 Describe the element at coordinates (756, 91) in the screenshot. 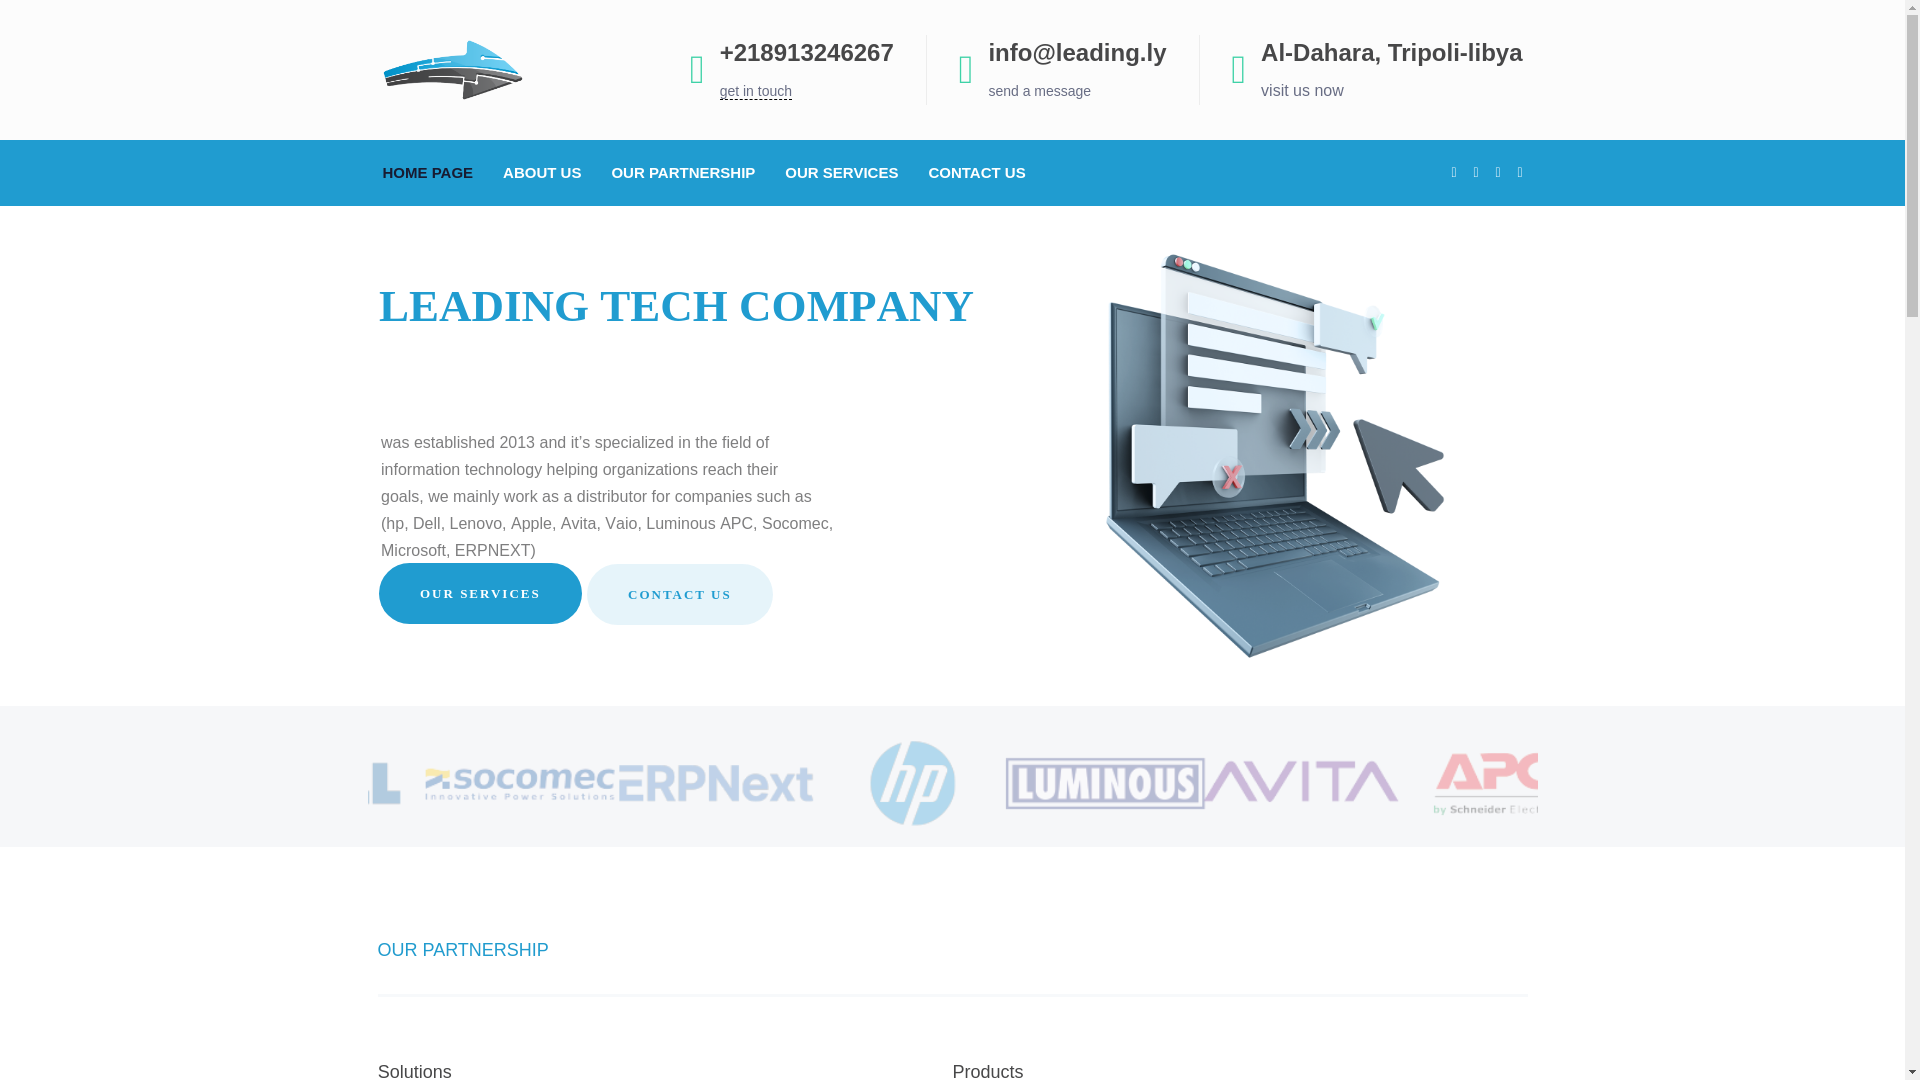

I see `get in touch` at that location.